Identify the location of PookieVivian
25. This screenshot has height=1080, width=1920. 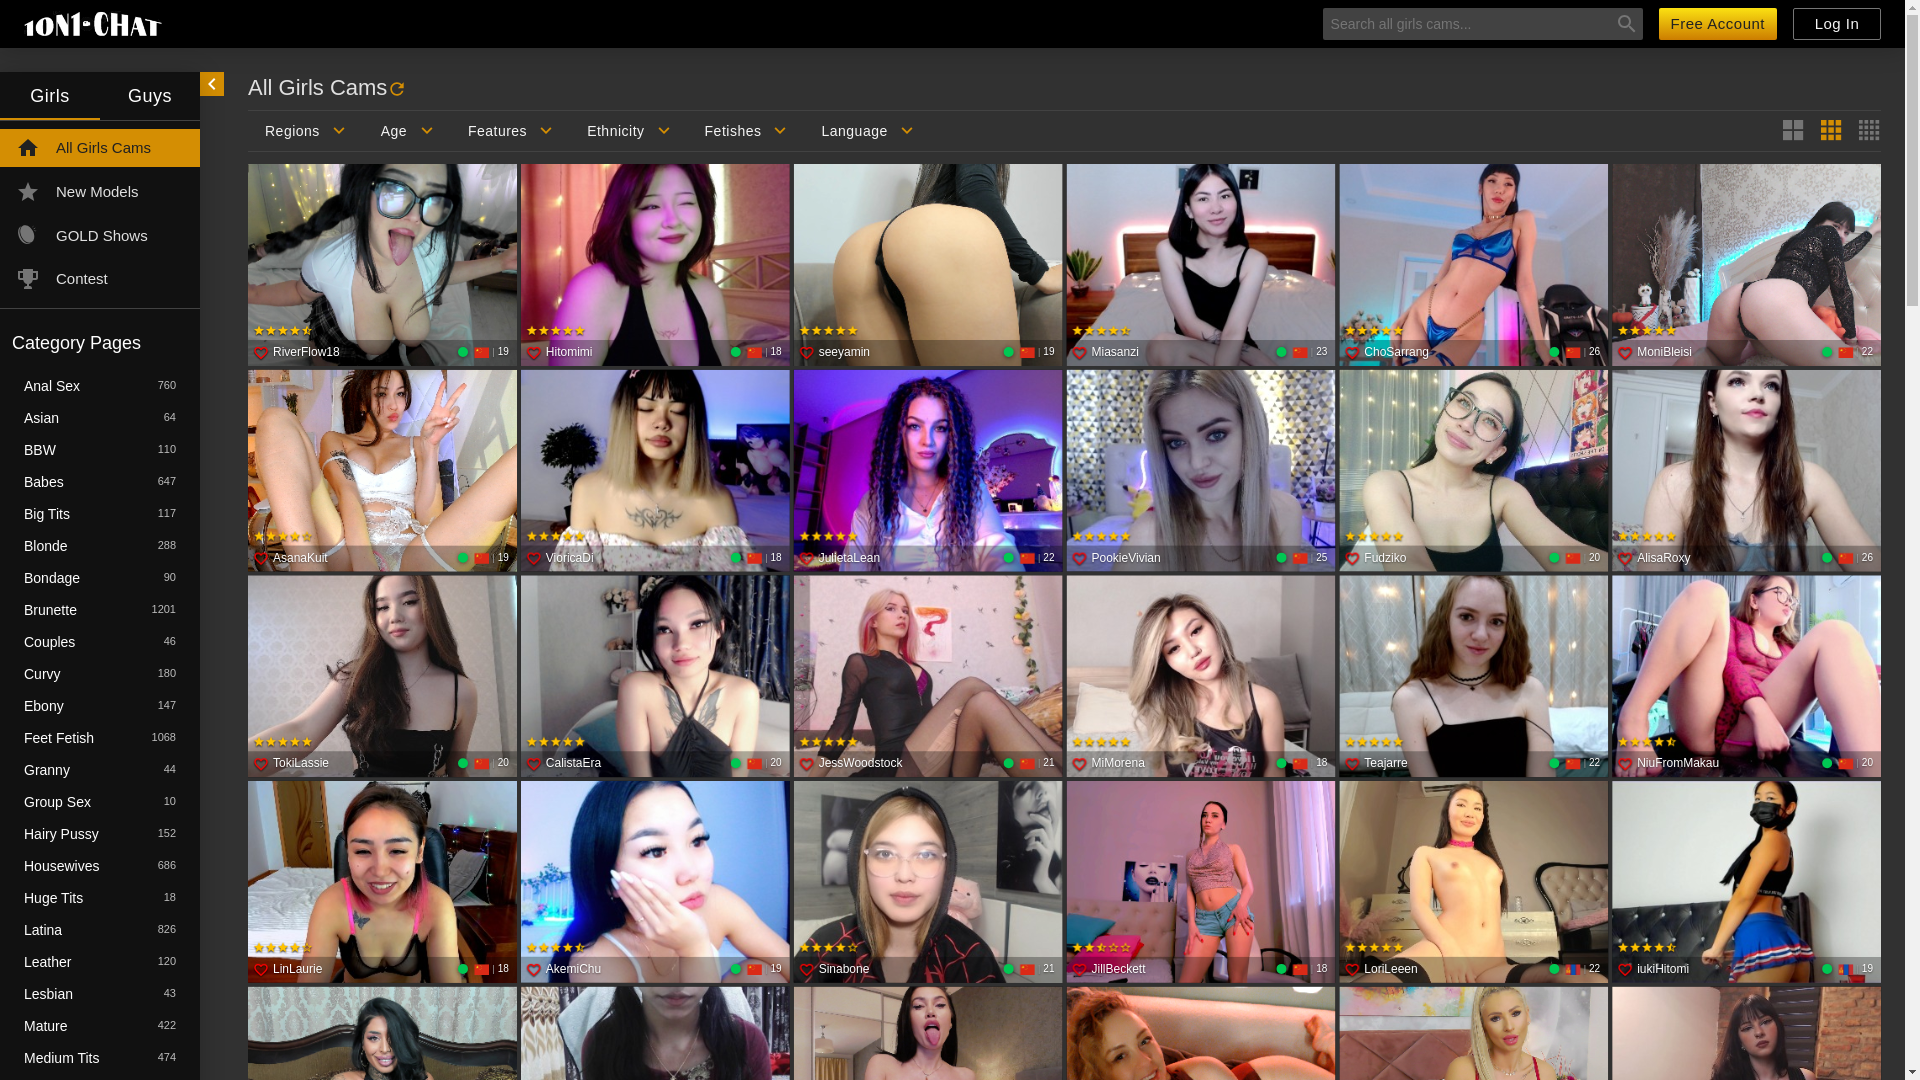
(1200, 472).